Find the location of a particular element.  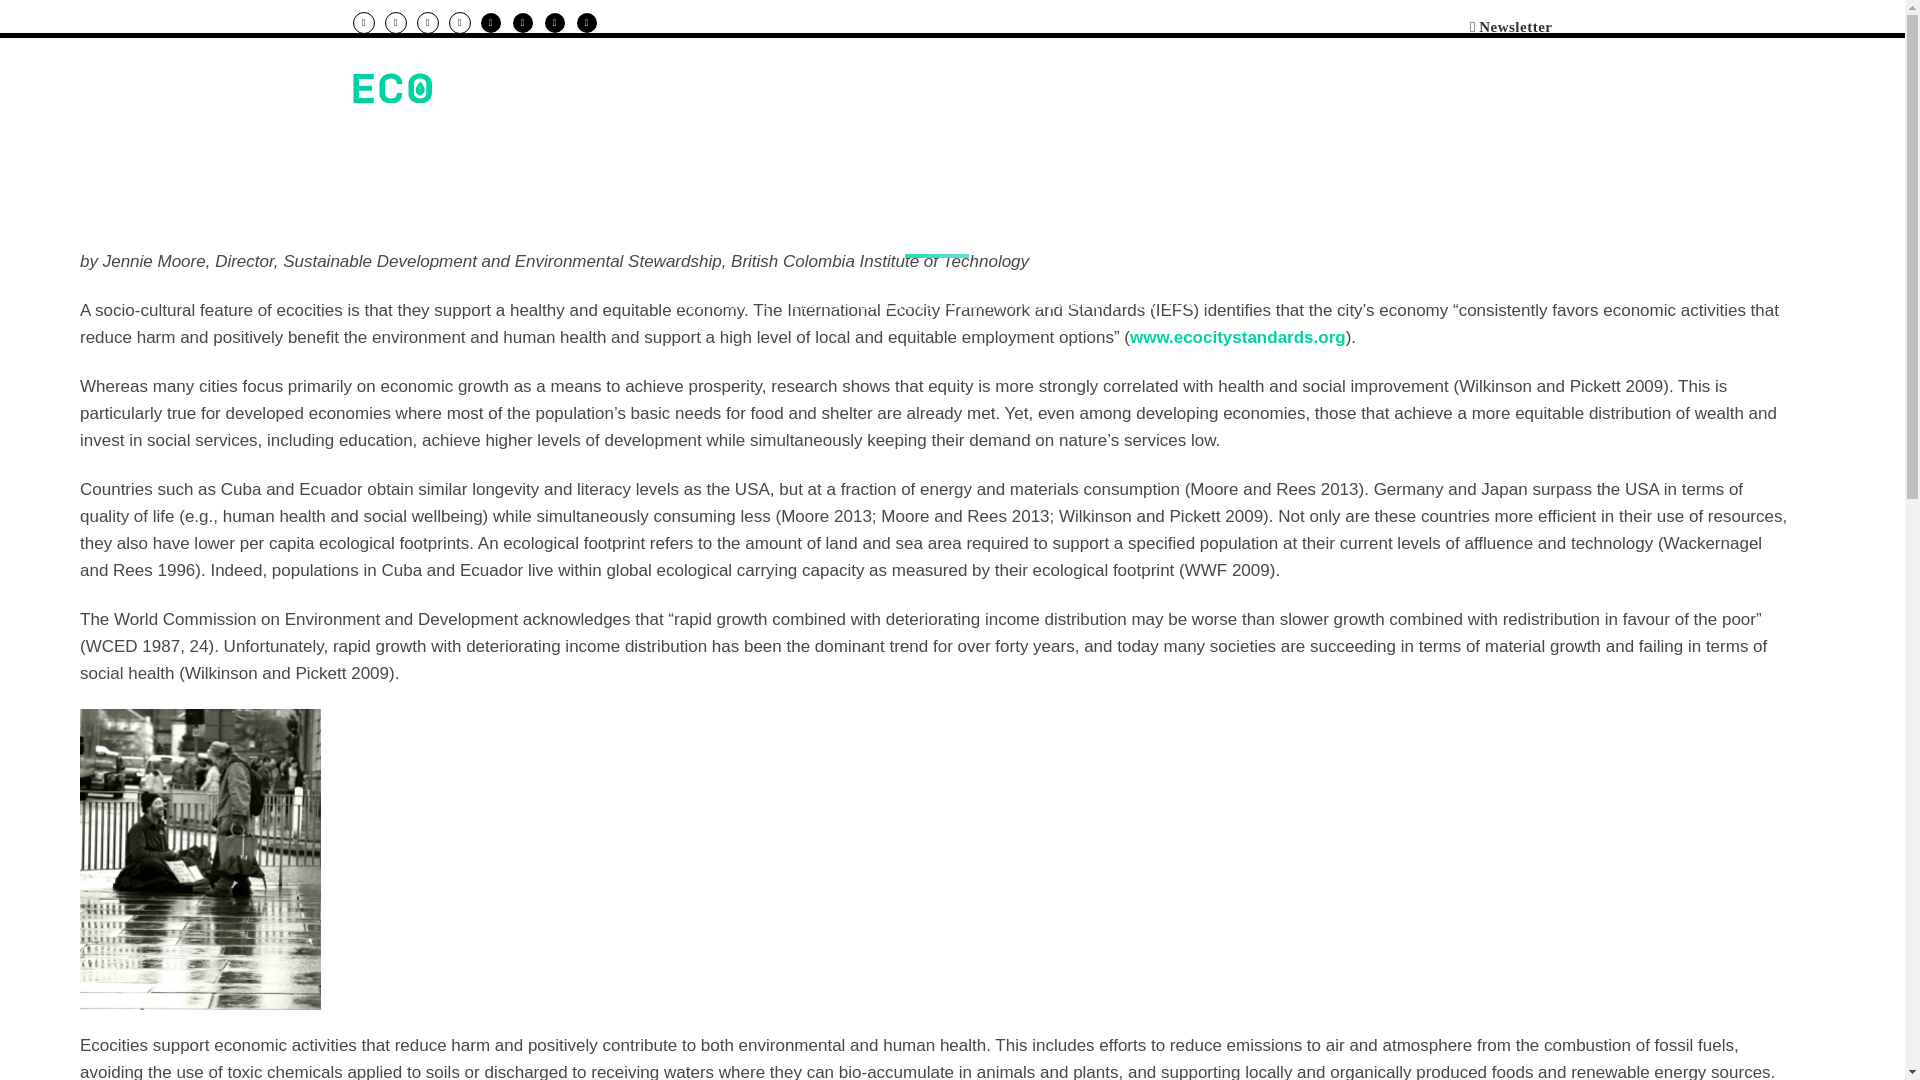

Like this is located at coordinates (1165, 305).